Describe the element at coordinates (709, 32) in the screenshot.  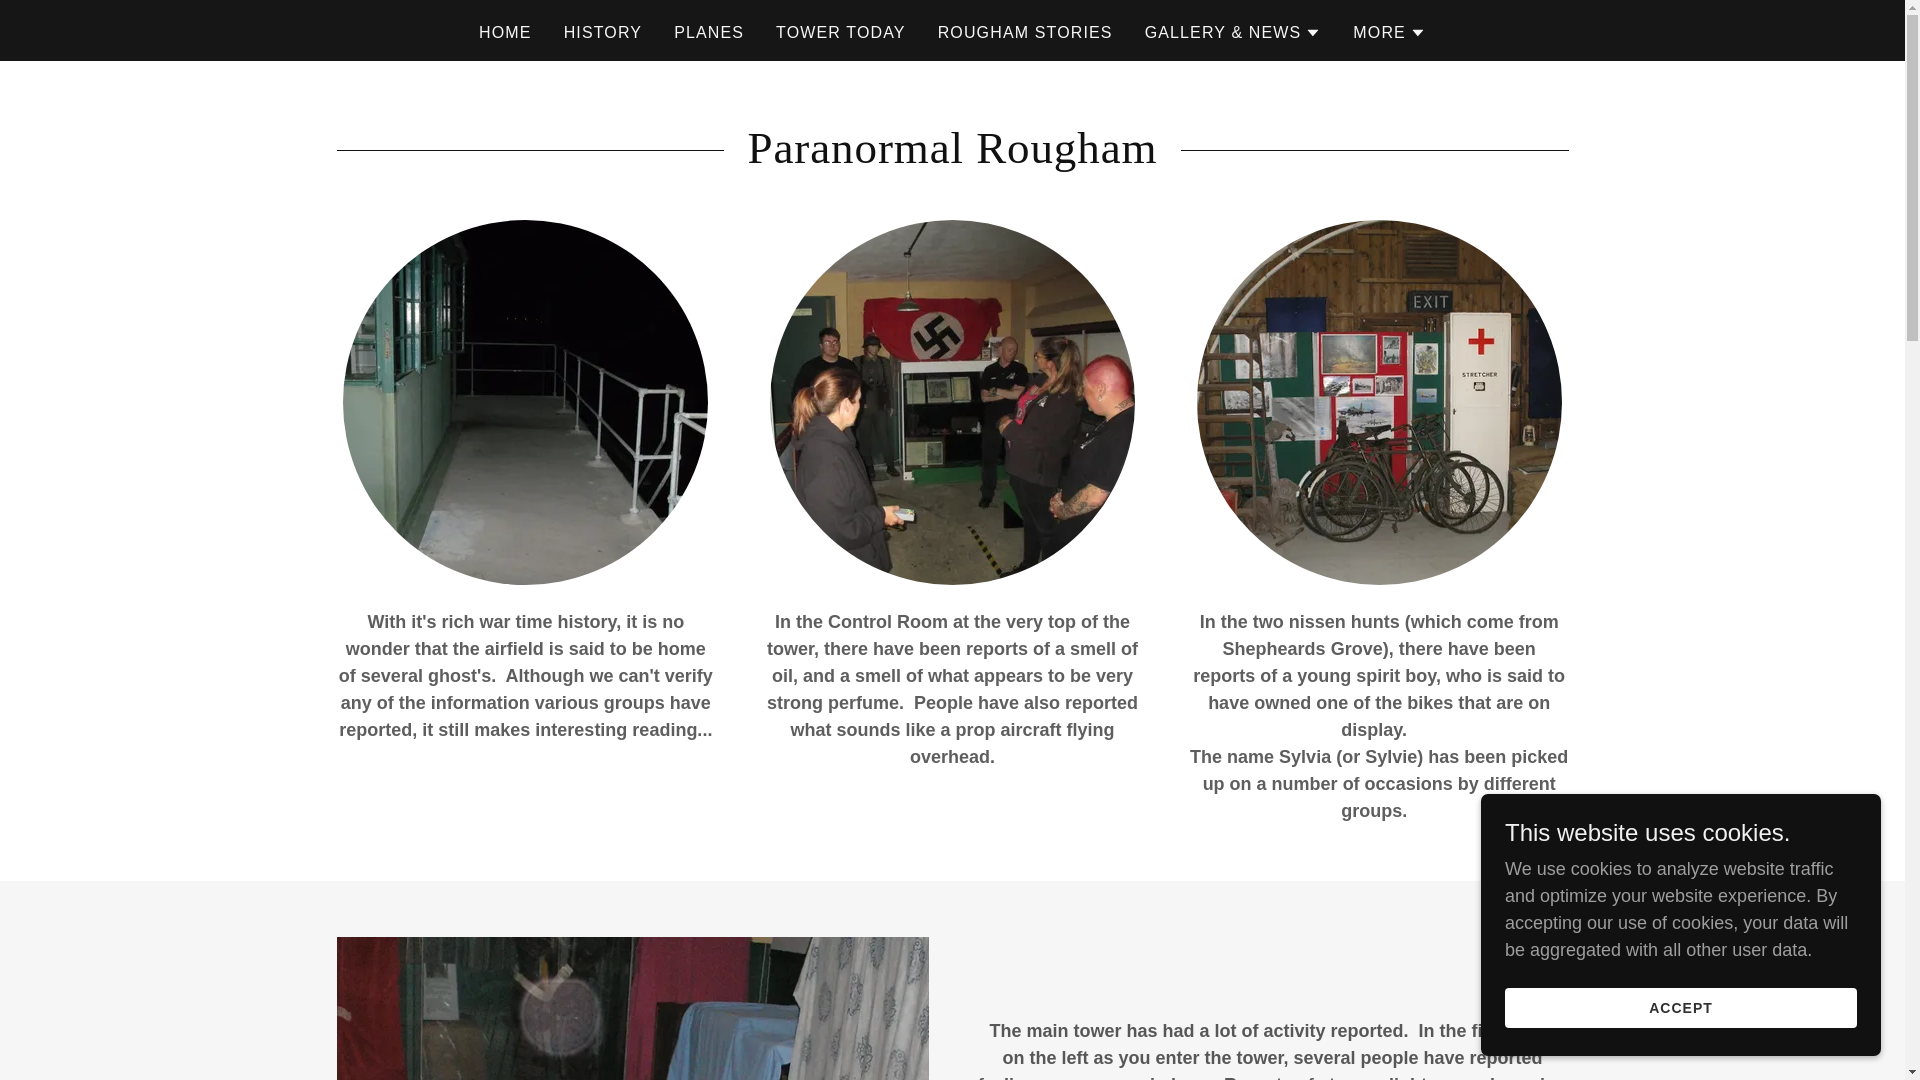
I see `PLANES` at that location.